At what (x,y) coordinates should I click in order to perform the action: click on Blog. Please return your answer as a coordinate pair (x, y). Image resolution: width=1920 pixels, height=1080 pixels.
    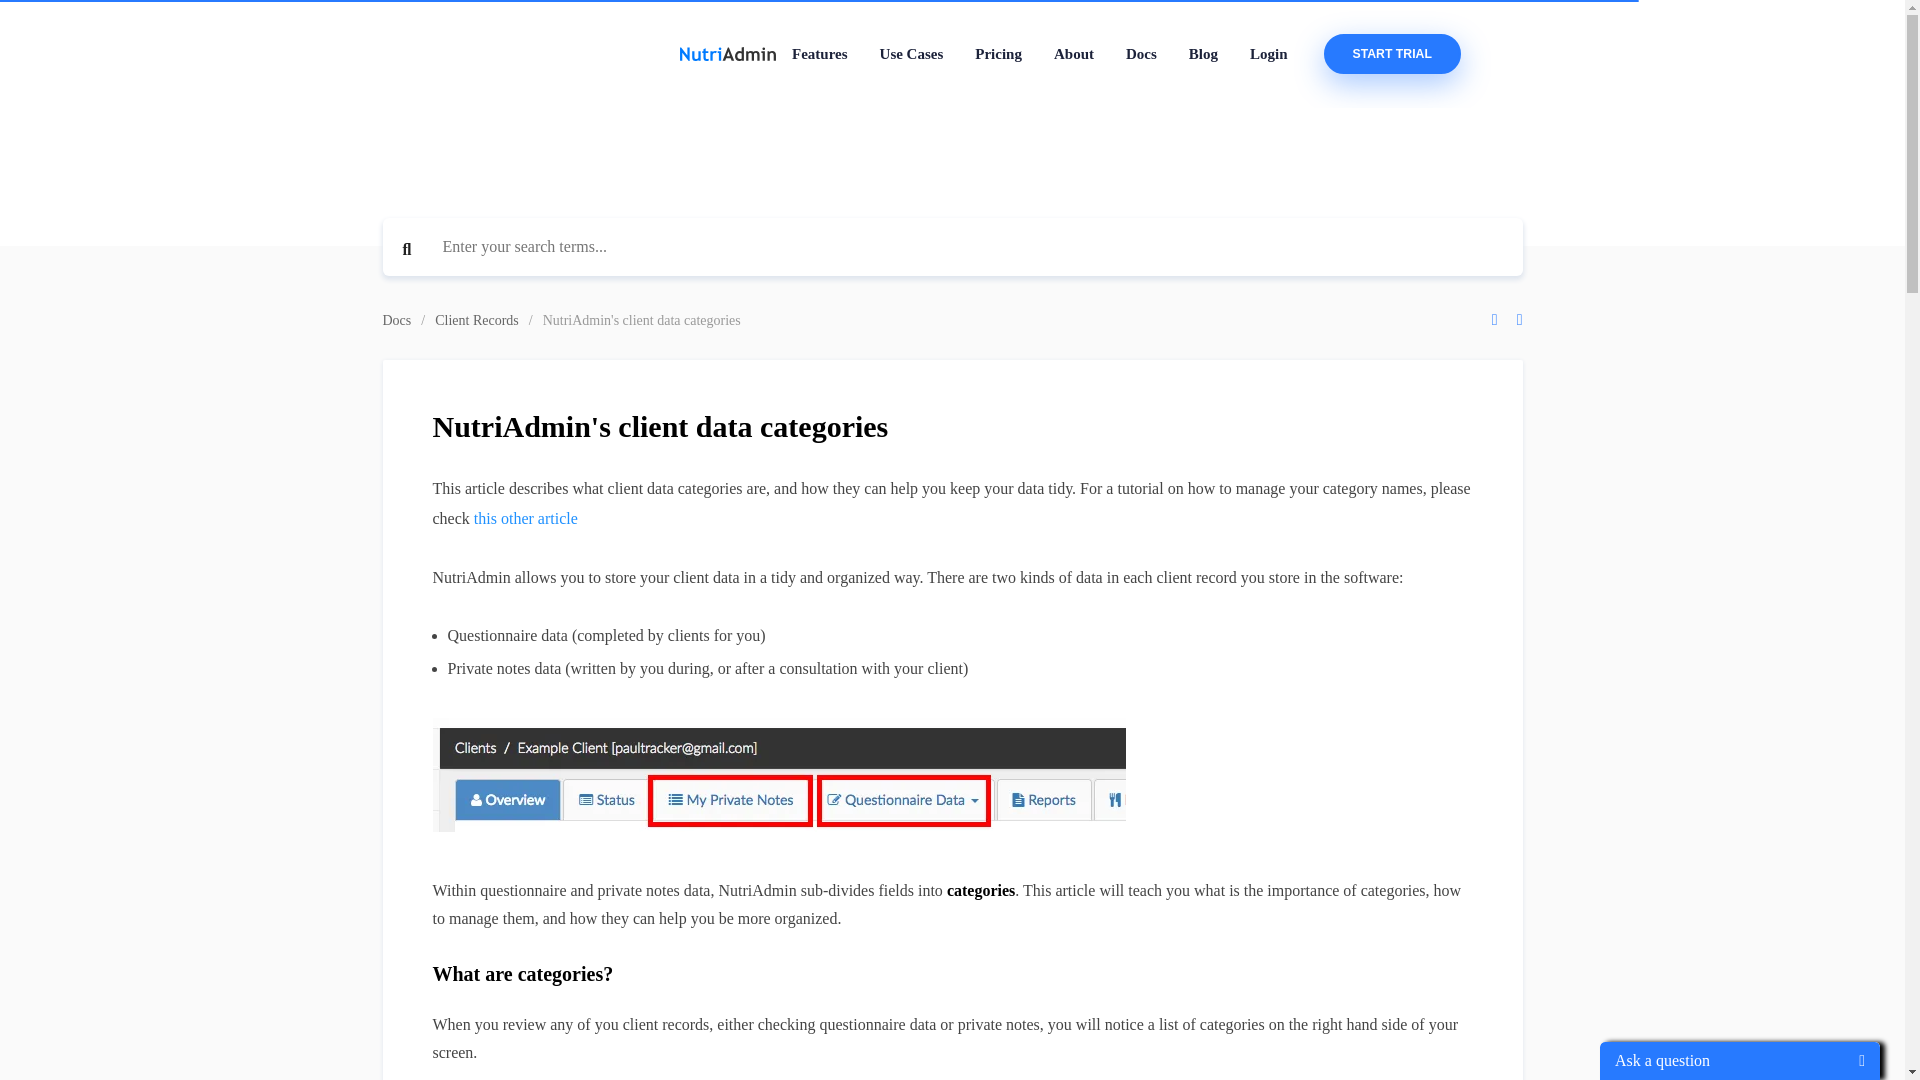
    Looking at the image, I should click on (1204, 54).